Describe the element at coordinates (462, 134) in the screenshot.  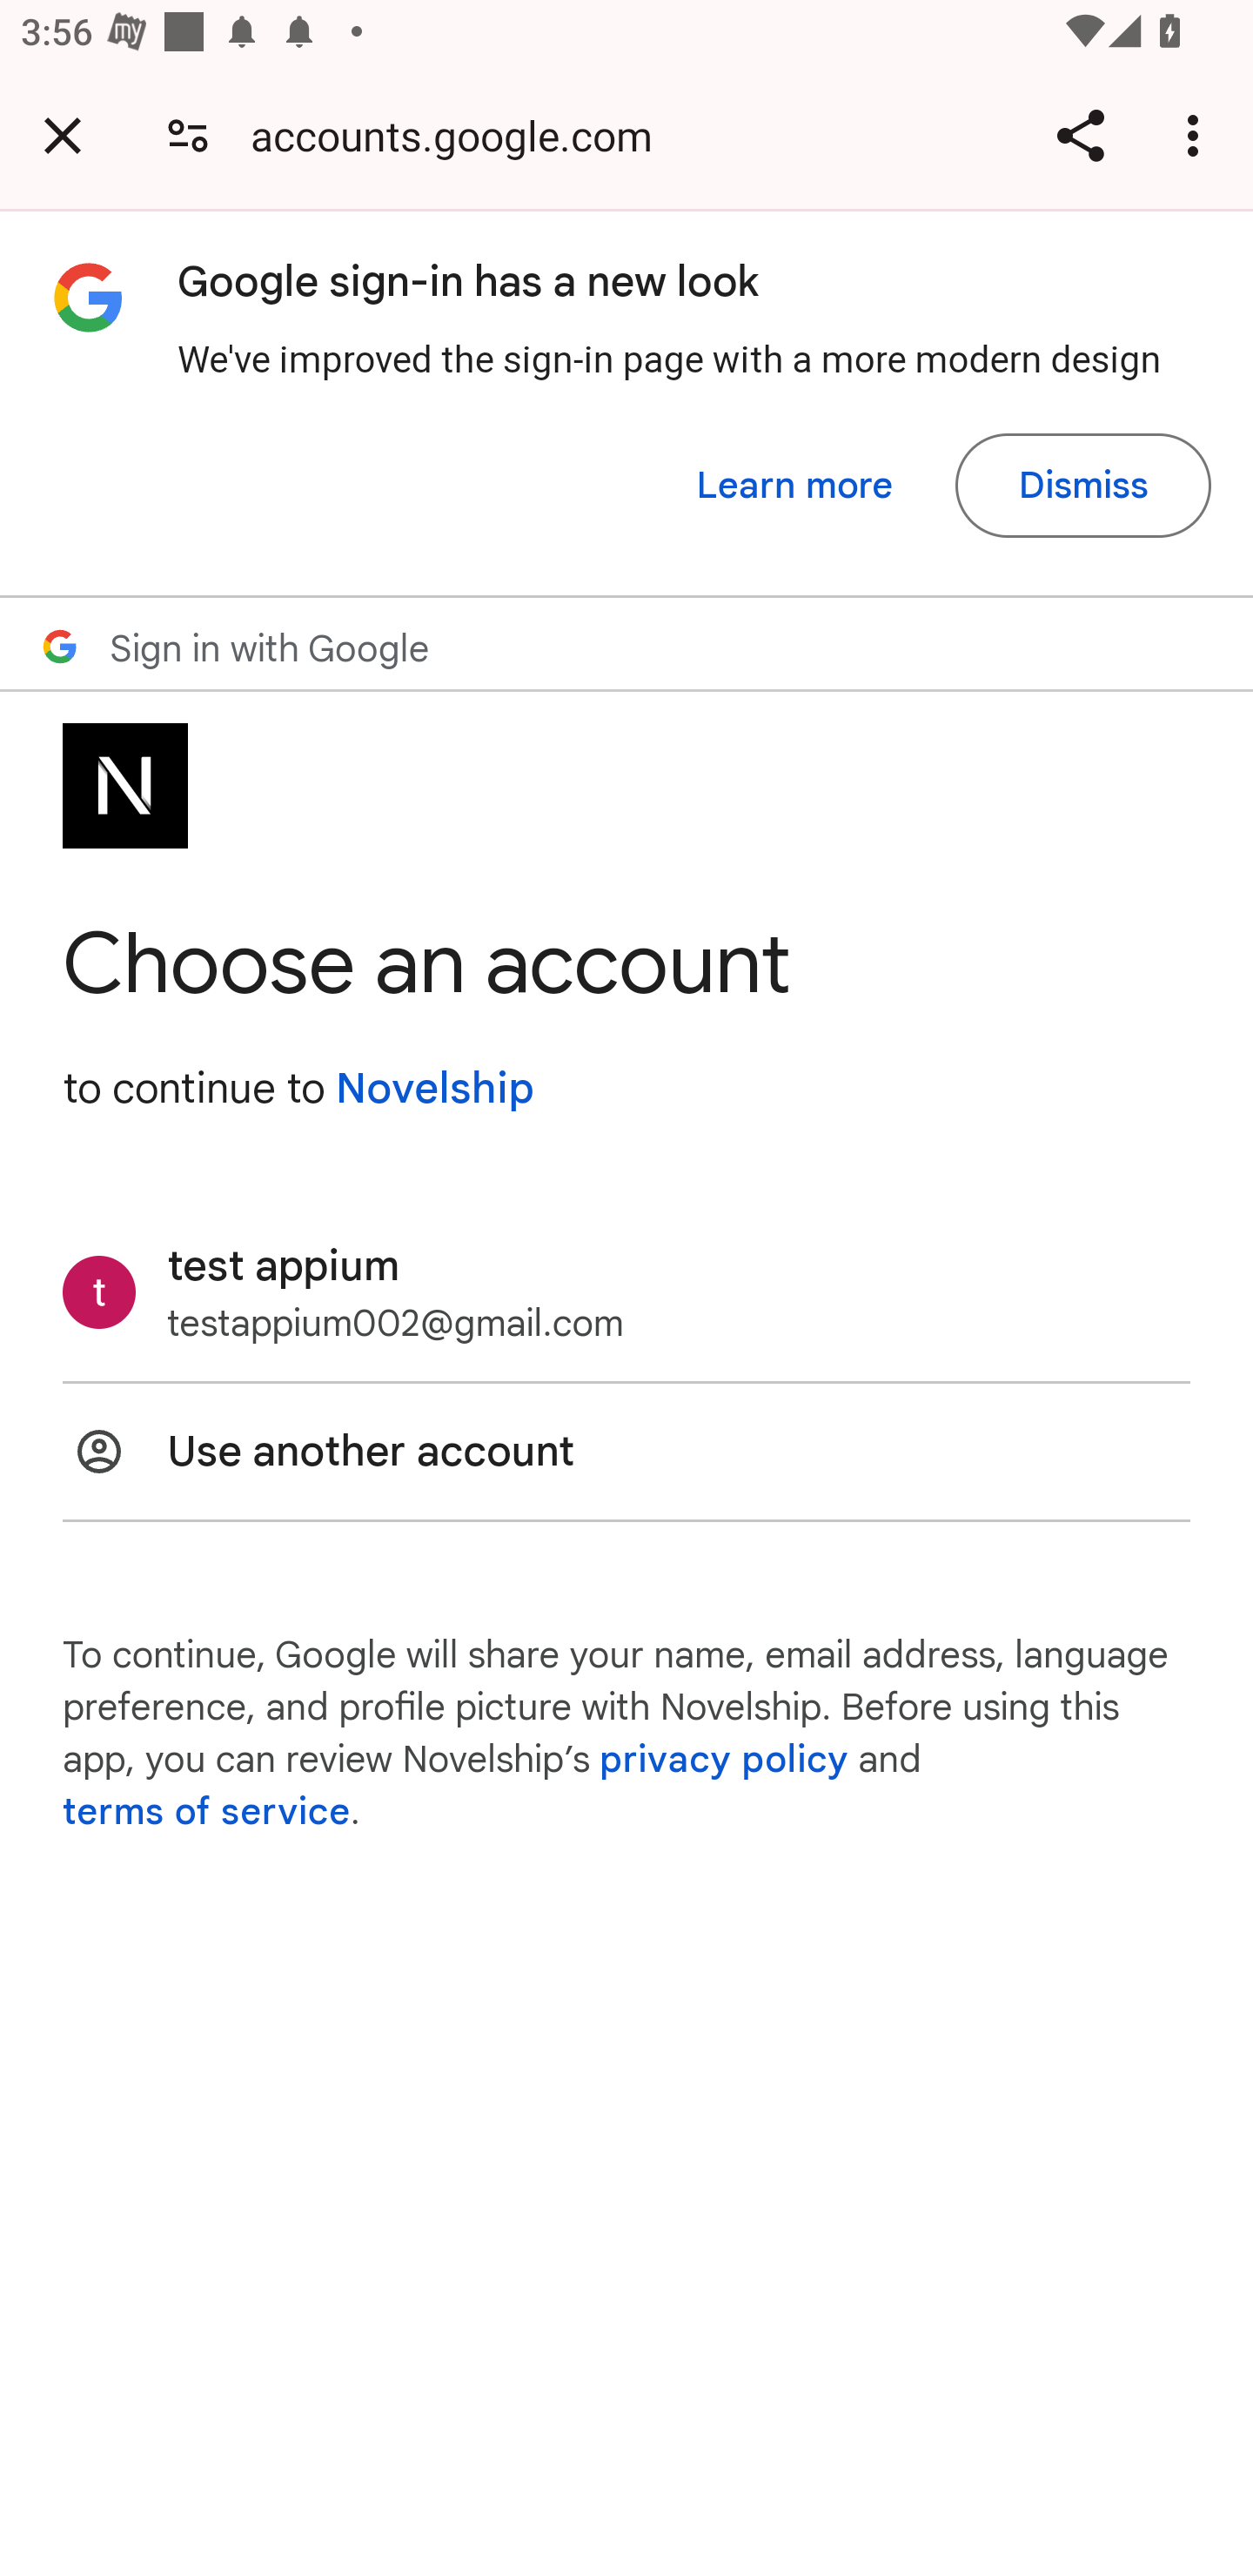
I see `accounts.google.com` at that location.